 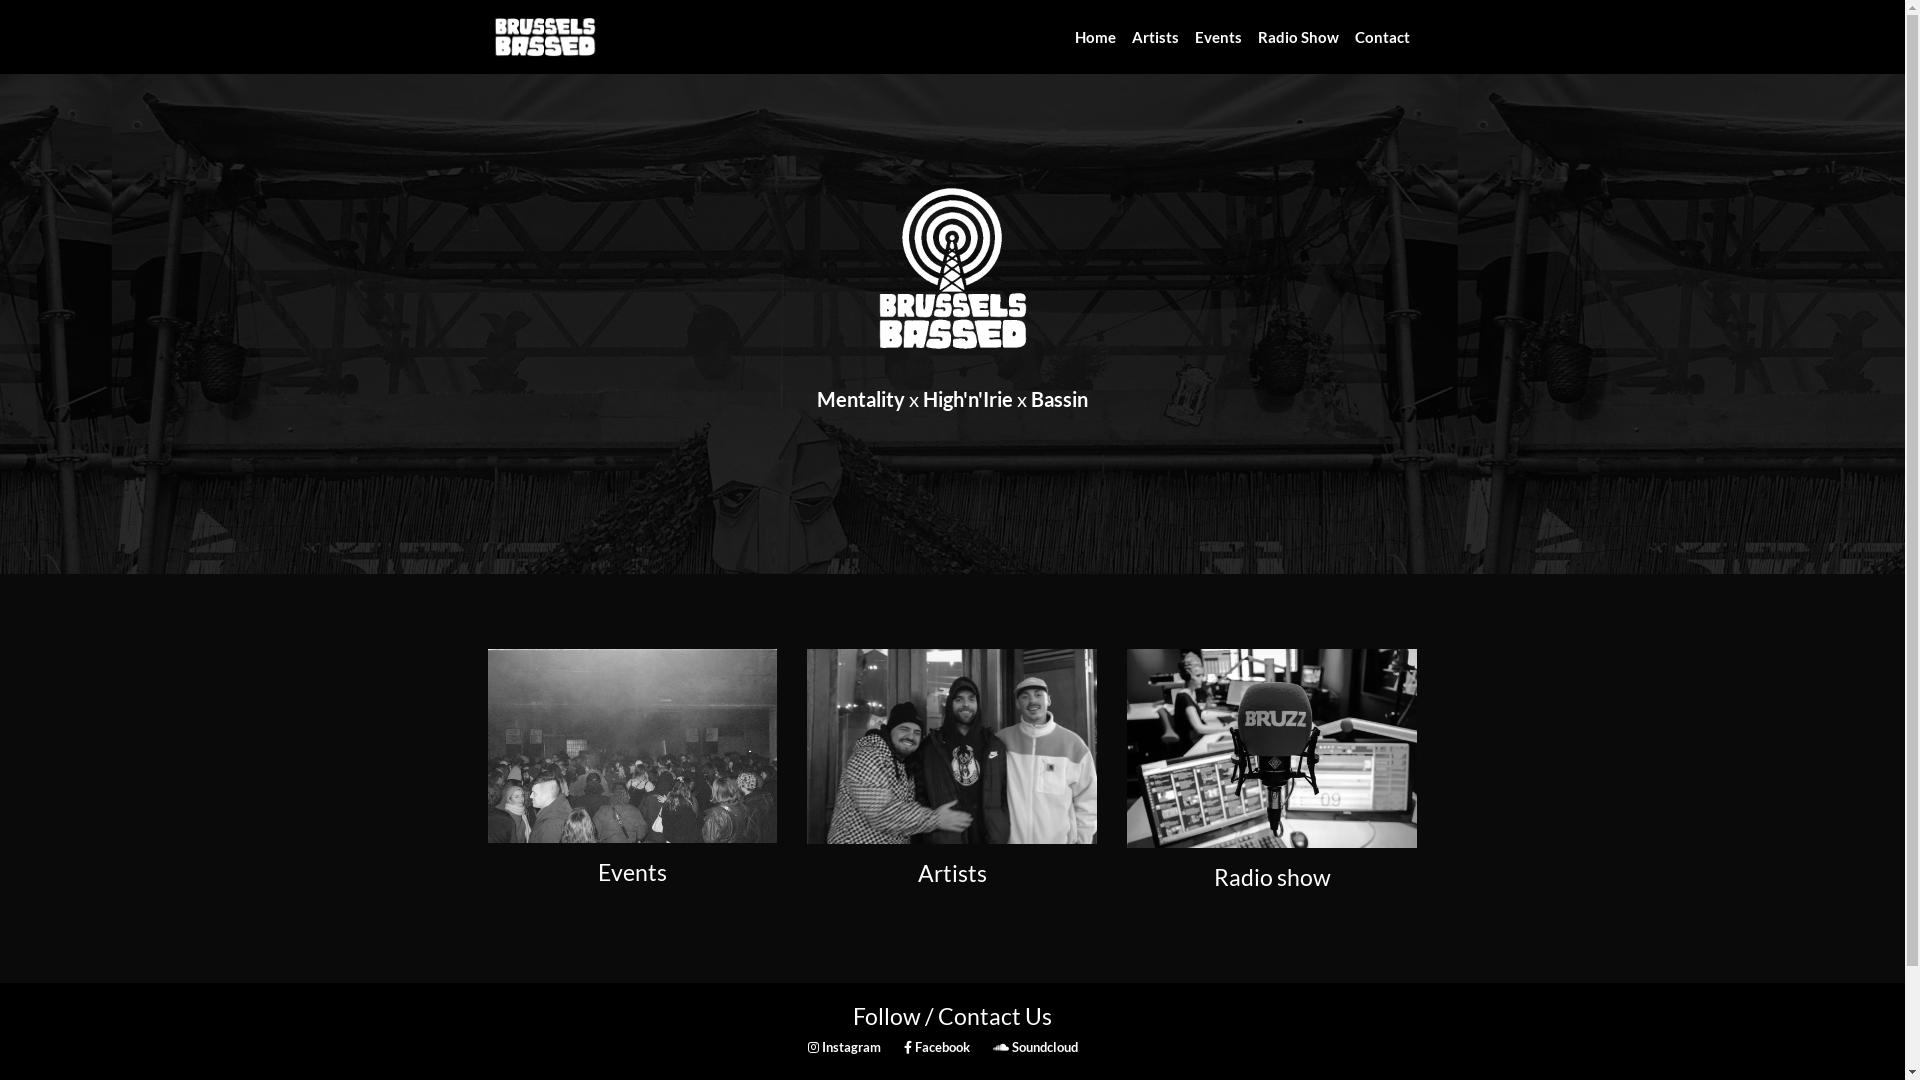 I want to click on Instagram, so click(x=846, y=1047).